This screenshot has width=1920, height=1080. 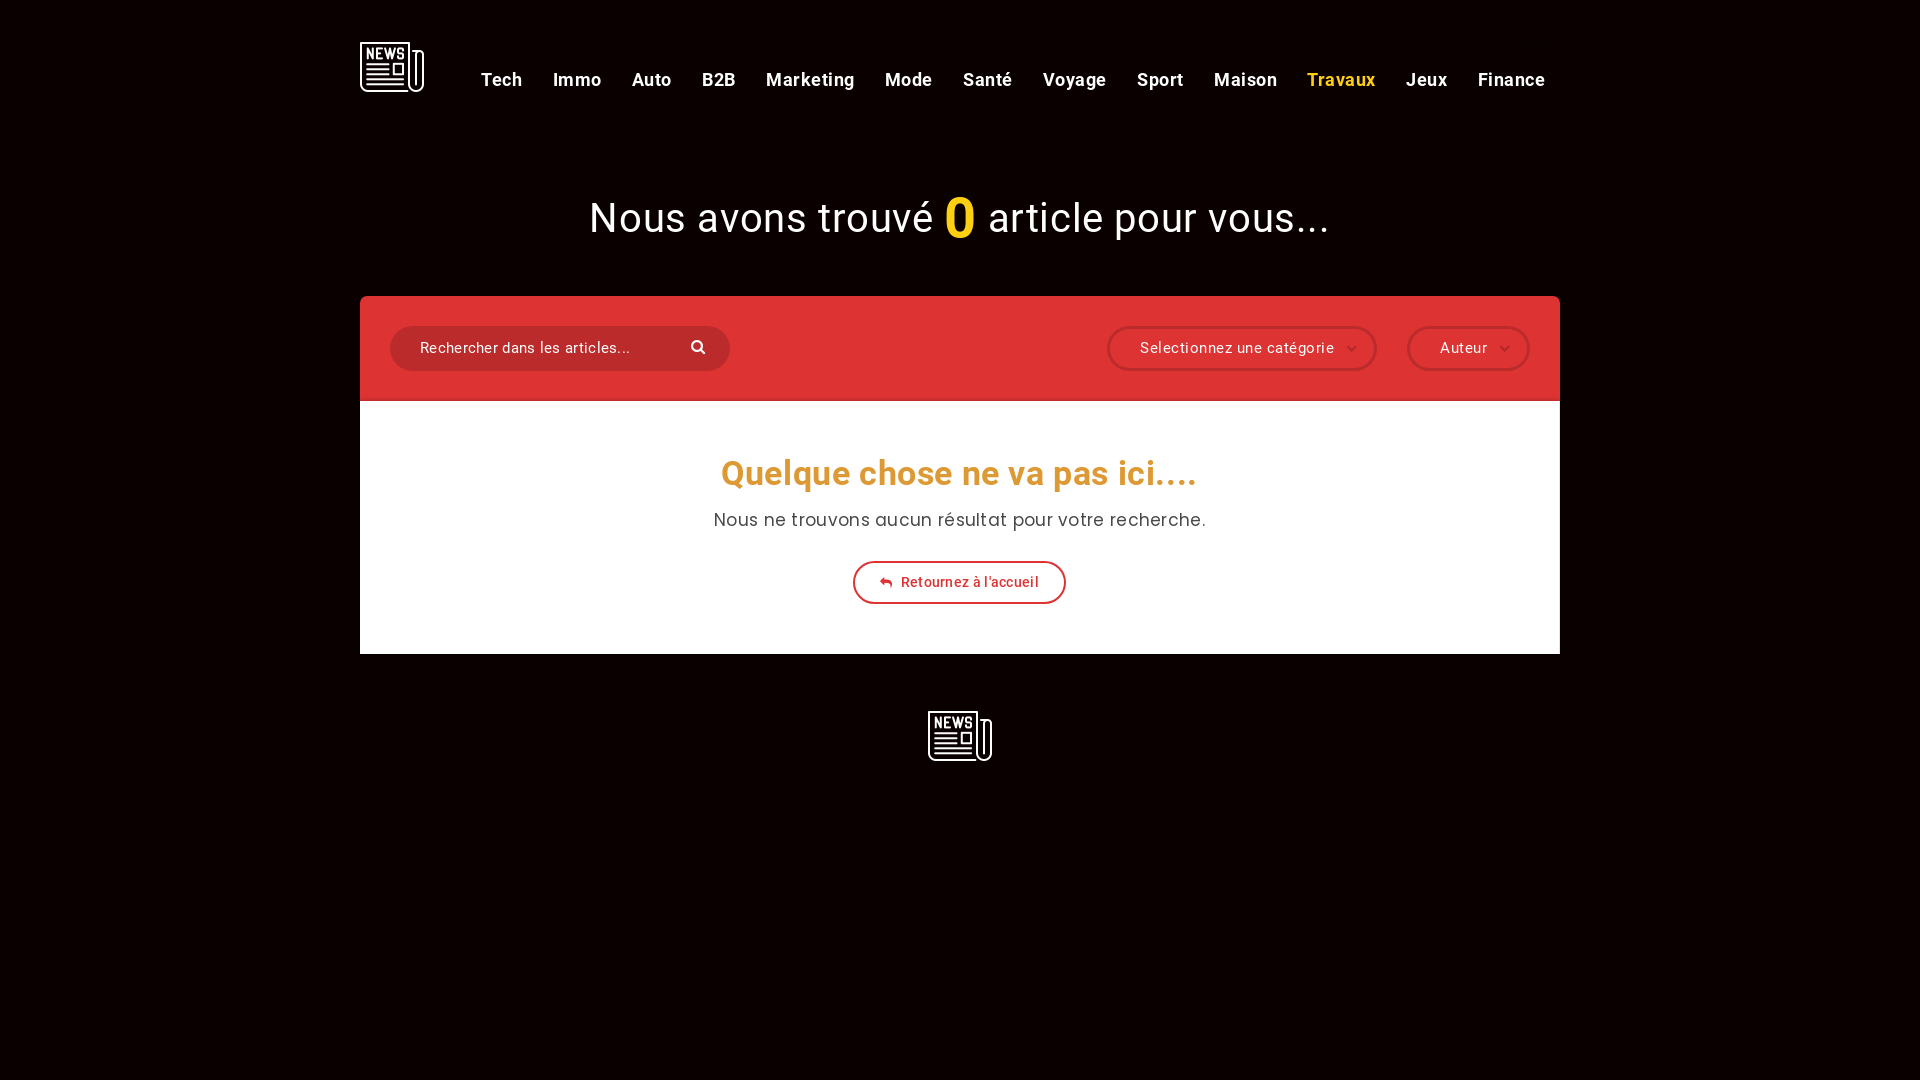 What do you see at coordinates (1426, 80) in the screenshot?
I see `Jeux` at bounding box center [1426, 80].